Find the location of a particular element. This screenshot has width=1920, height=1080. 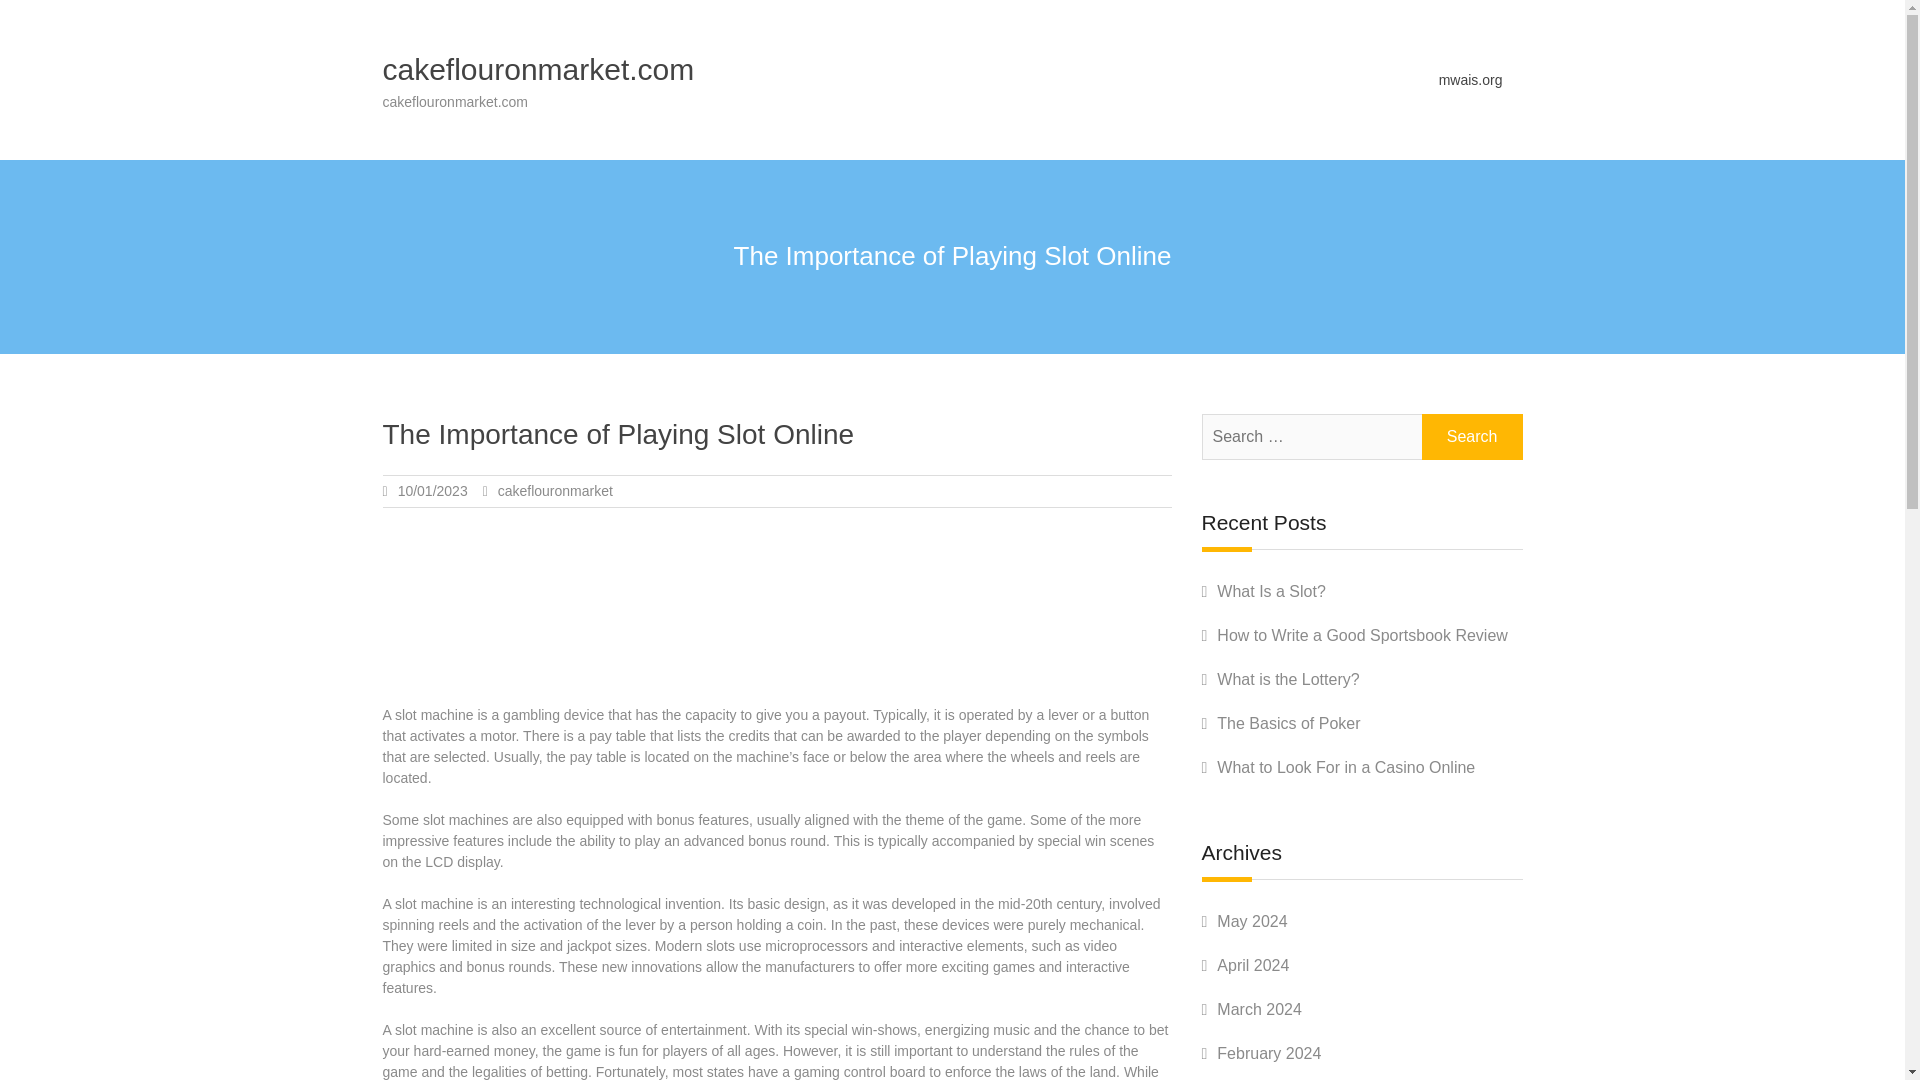

cakeflouronmarket is located at coordinates (554, 490).